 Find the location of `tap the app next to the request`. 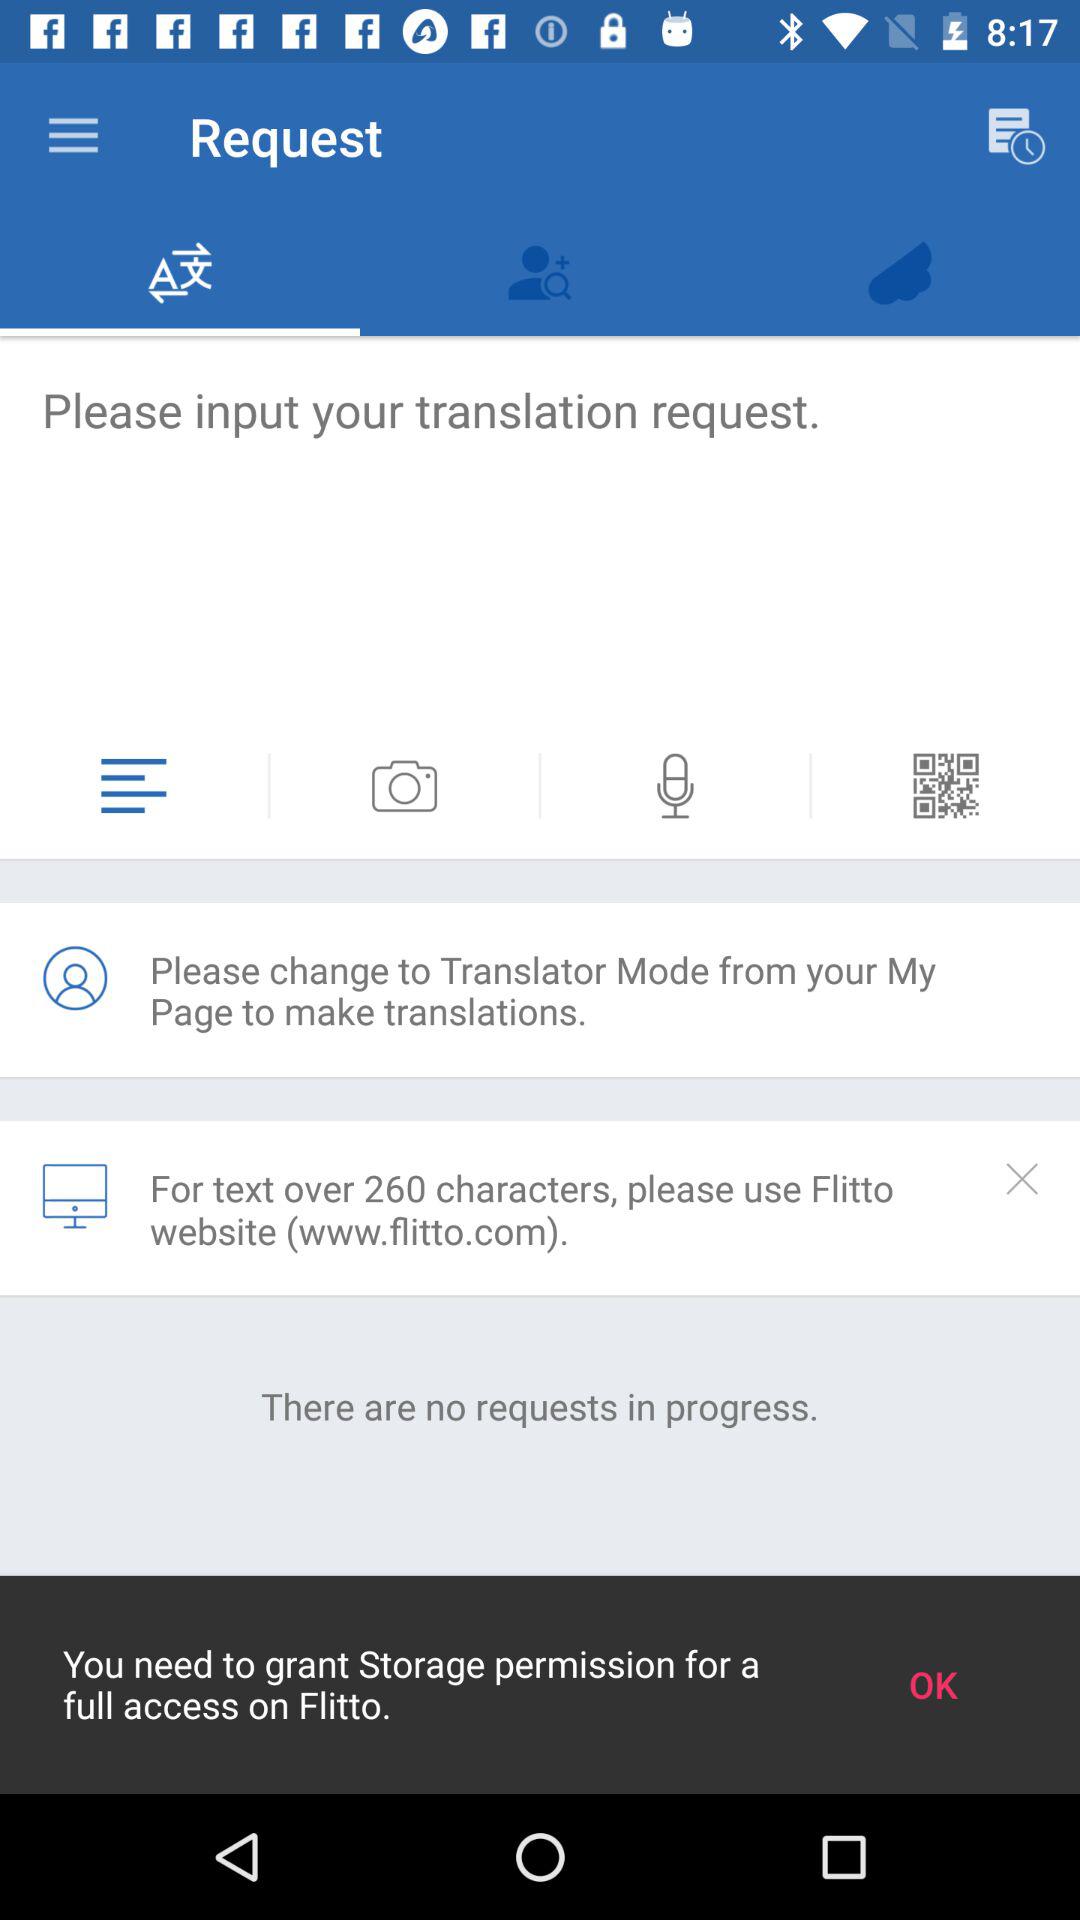

tap the app next to the request is located at coordinates (73, 136).